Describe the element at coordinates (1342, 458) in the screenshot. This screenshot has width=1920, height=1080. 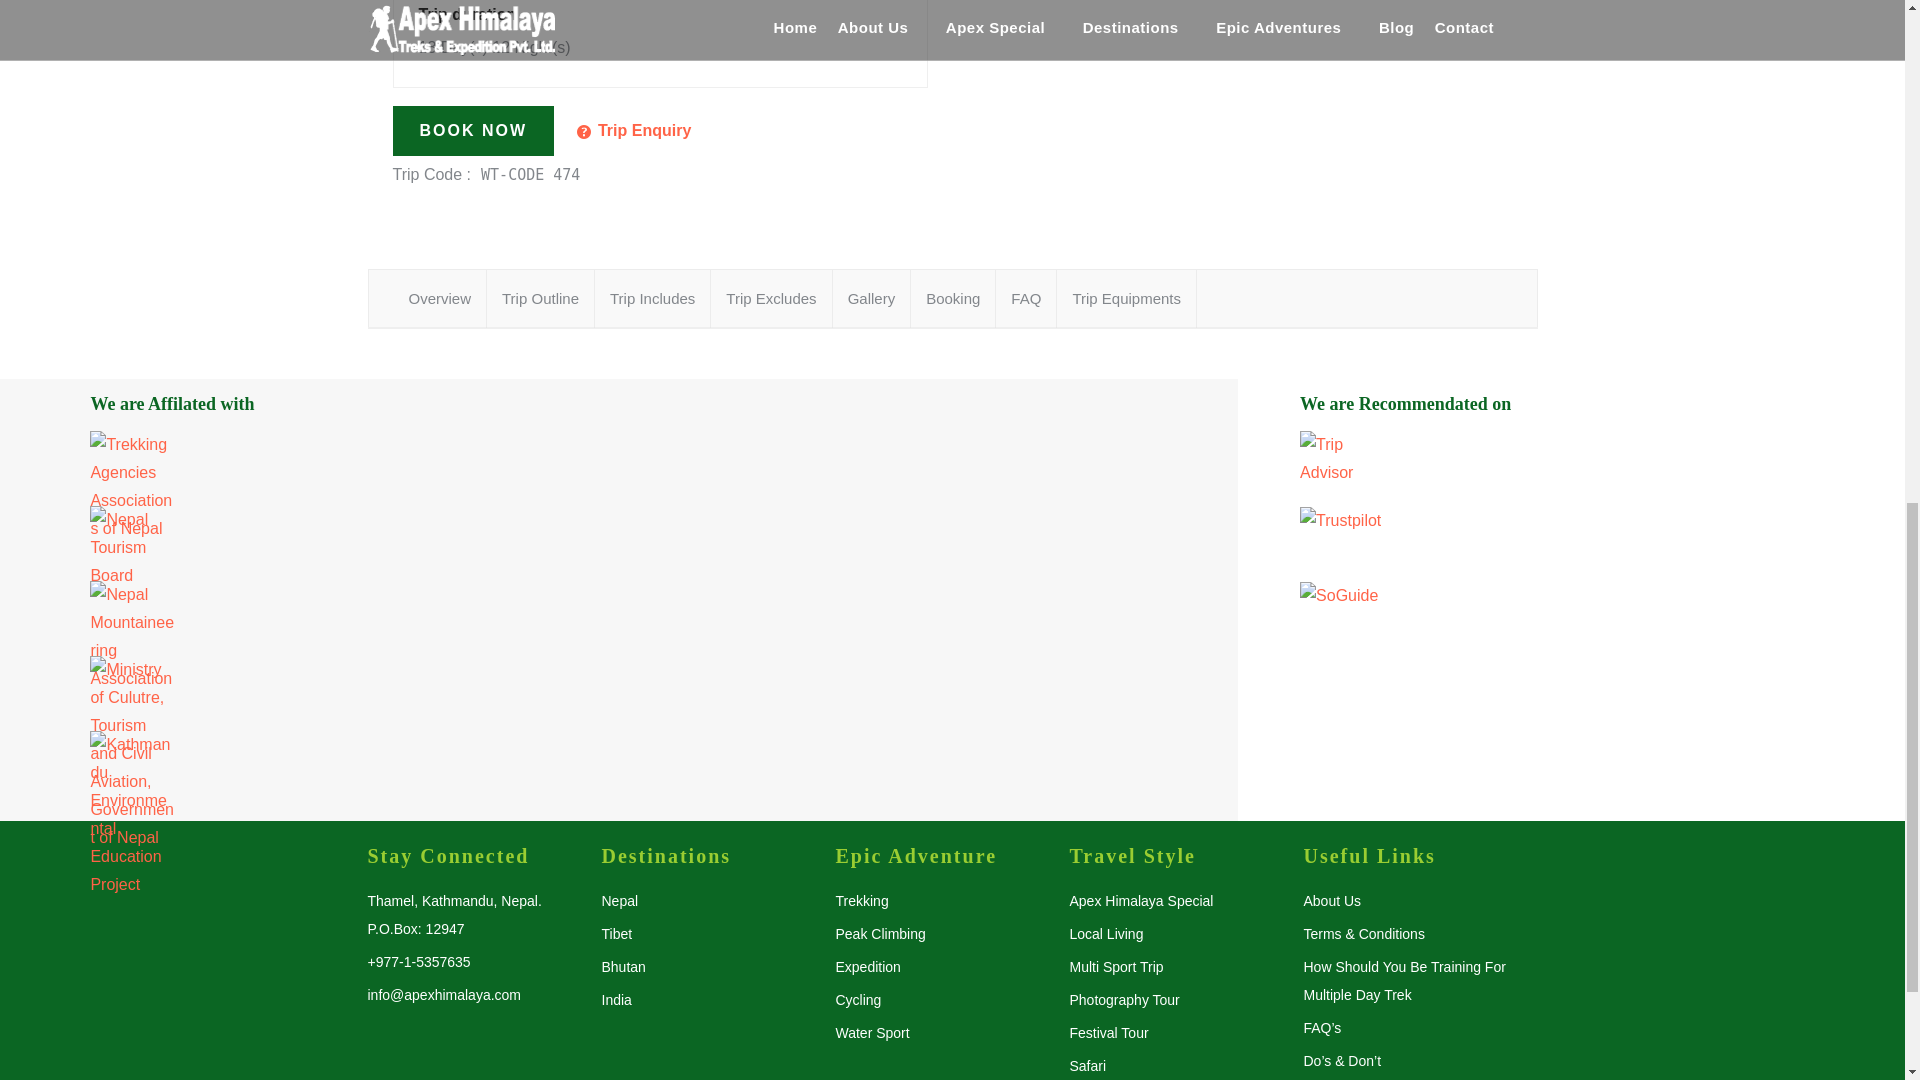
I see `Trip Advisor` at that location.